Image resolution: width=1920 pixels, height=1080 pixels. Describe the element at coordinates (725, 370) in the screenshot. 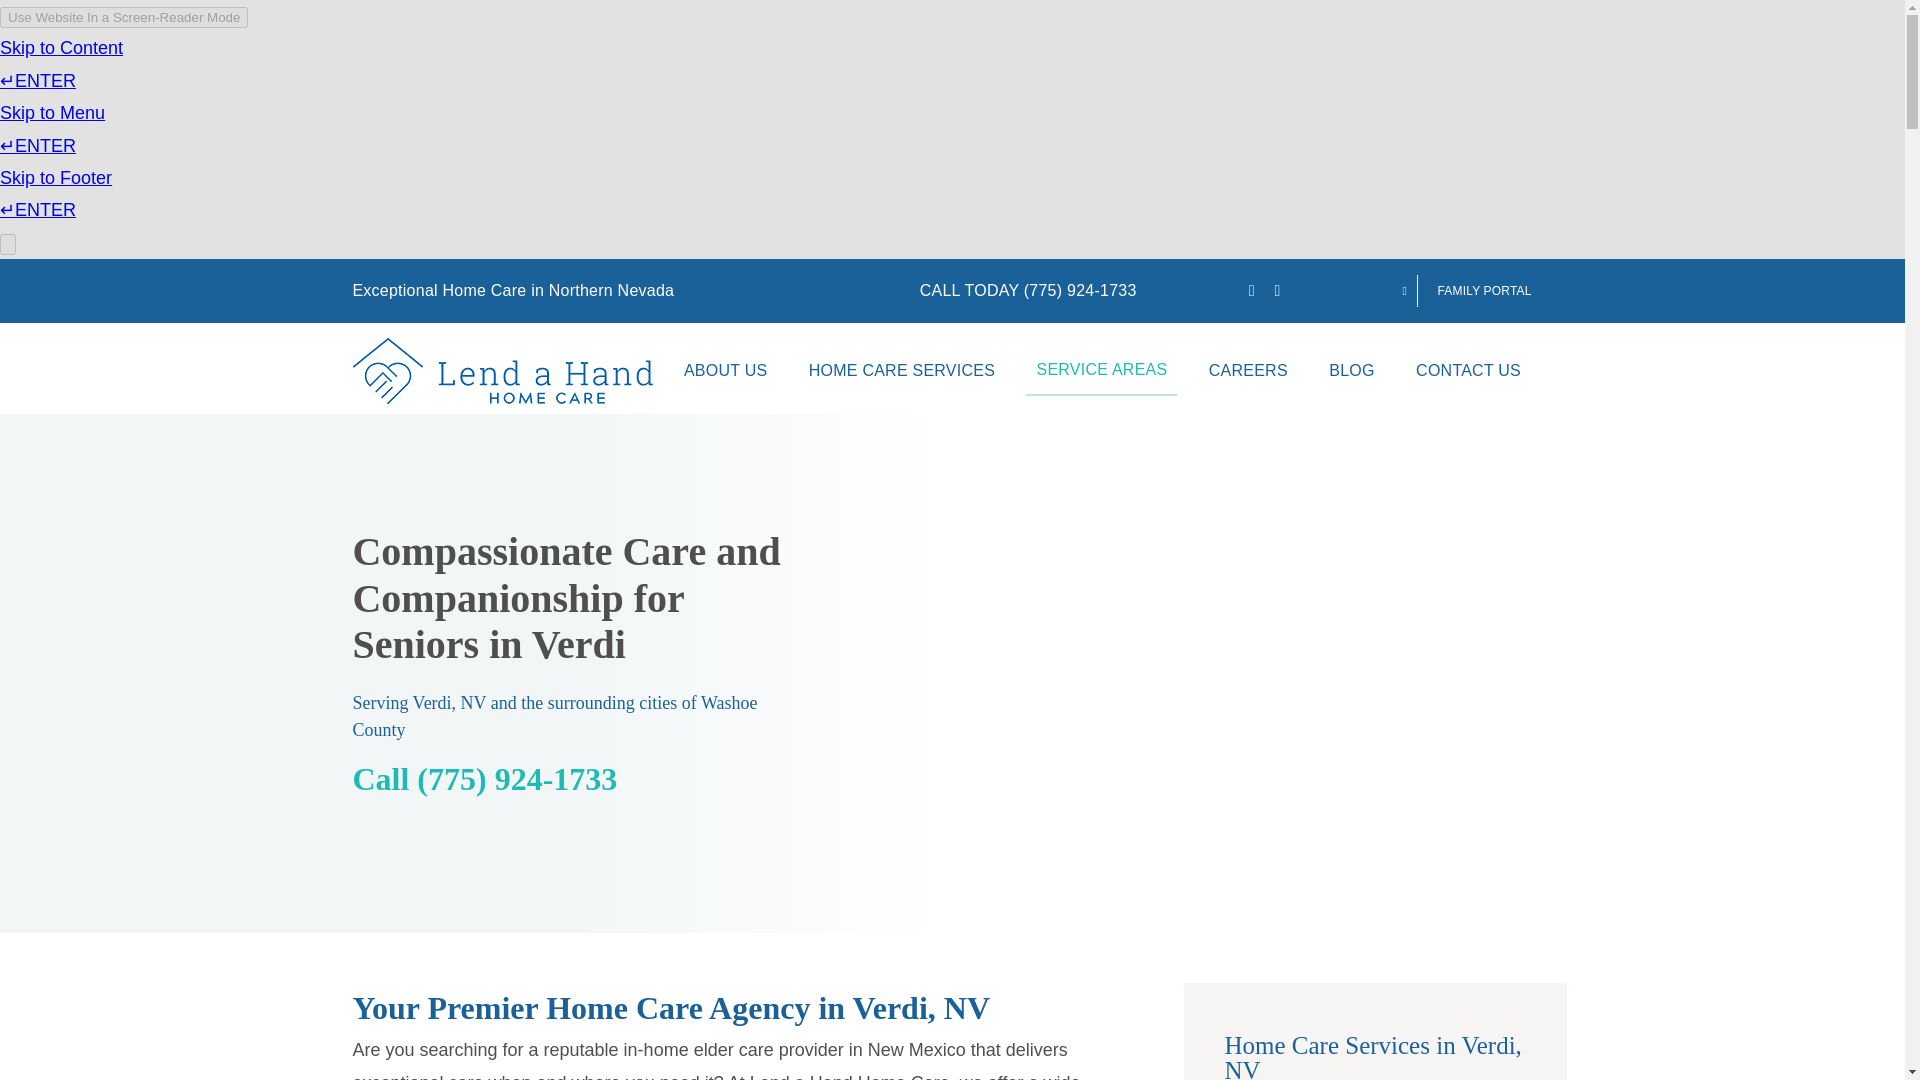

I see `ABOUT US` at that location.